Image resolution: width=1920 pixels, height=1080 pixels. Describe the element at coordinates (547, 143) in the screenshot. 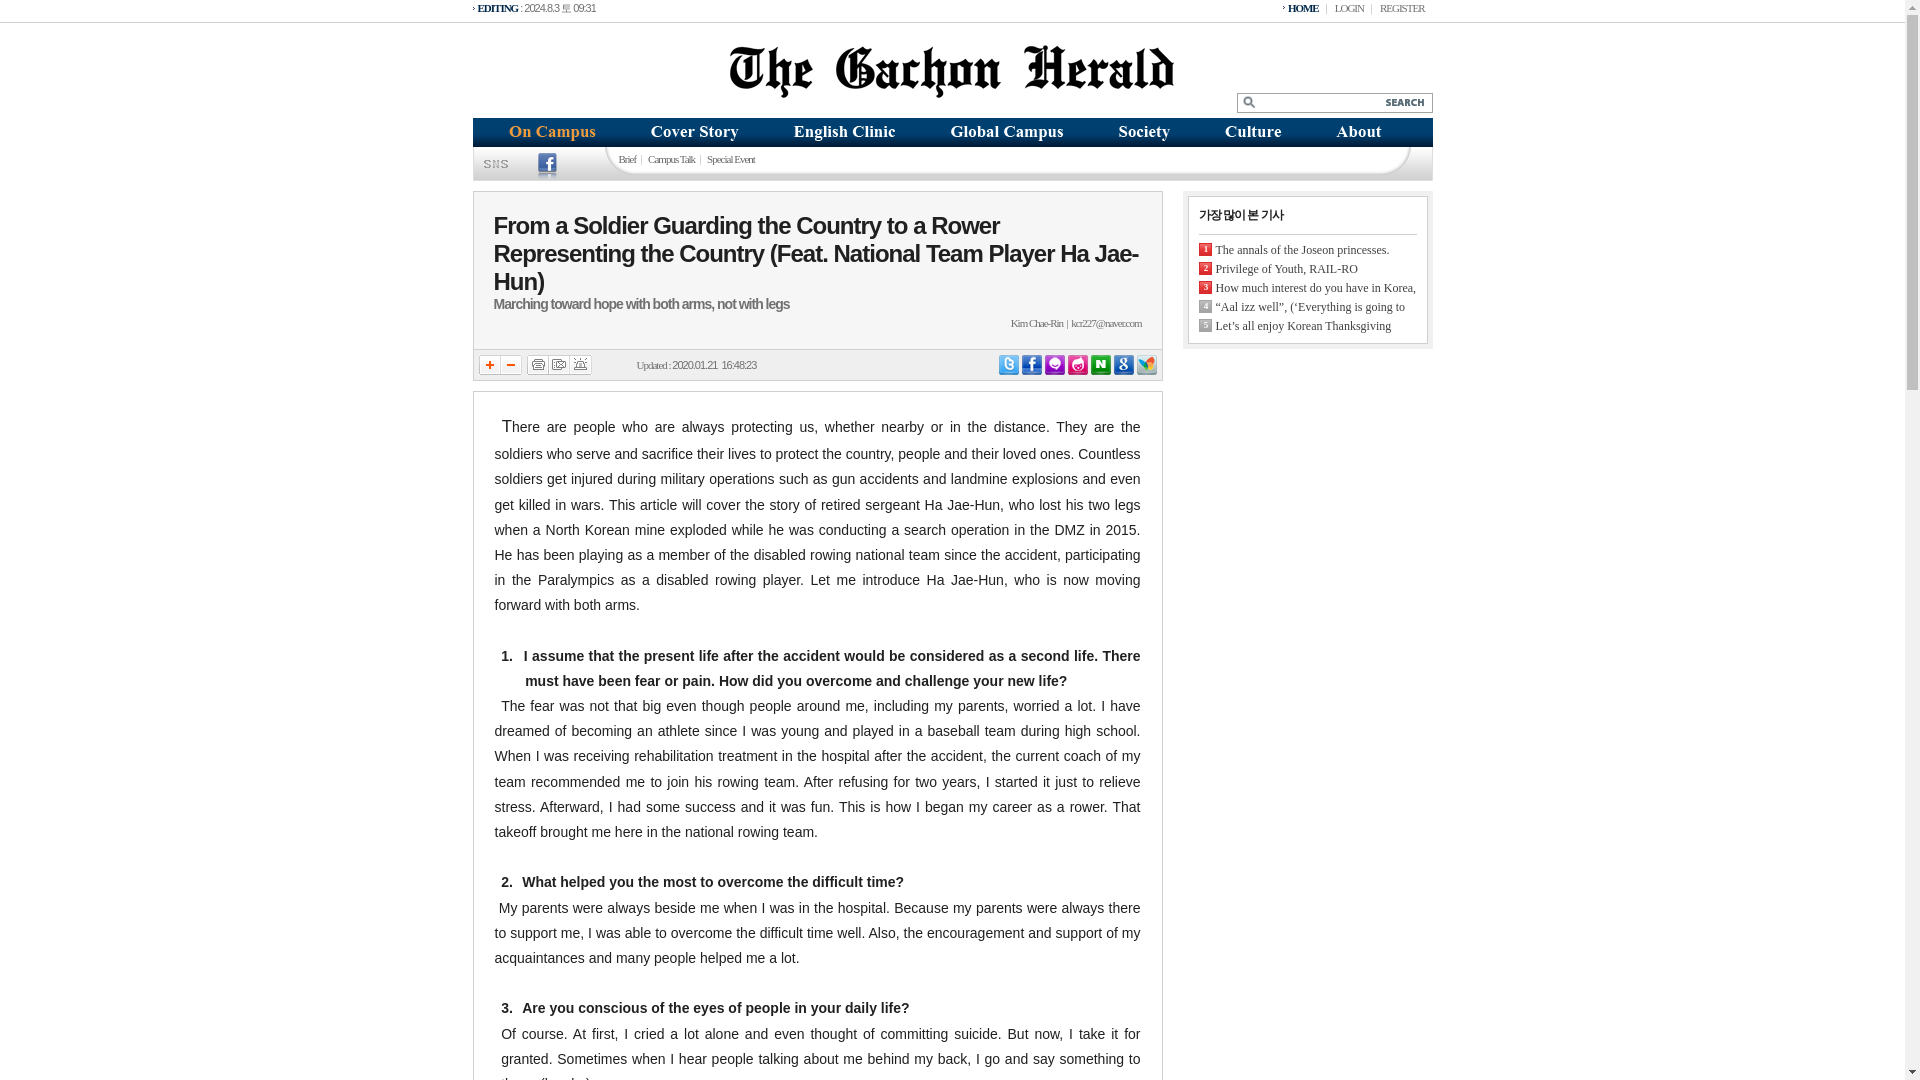

I see `On Campus` at that location.